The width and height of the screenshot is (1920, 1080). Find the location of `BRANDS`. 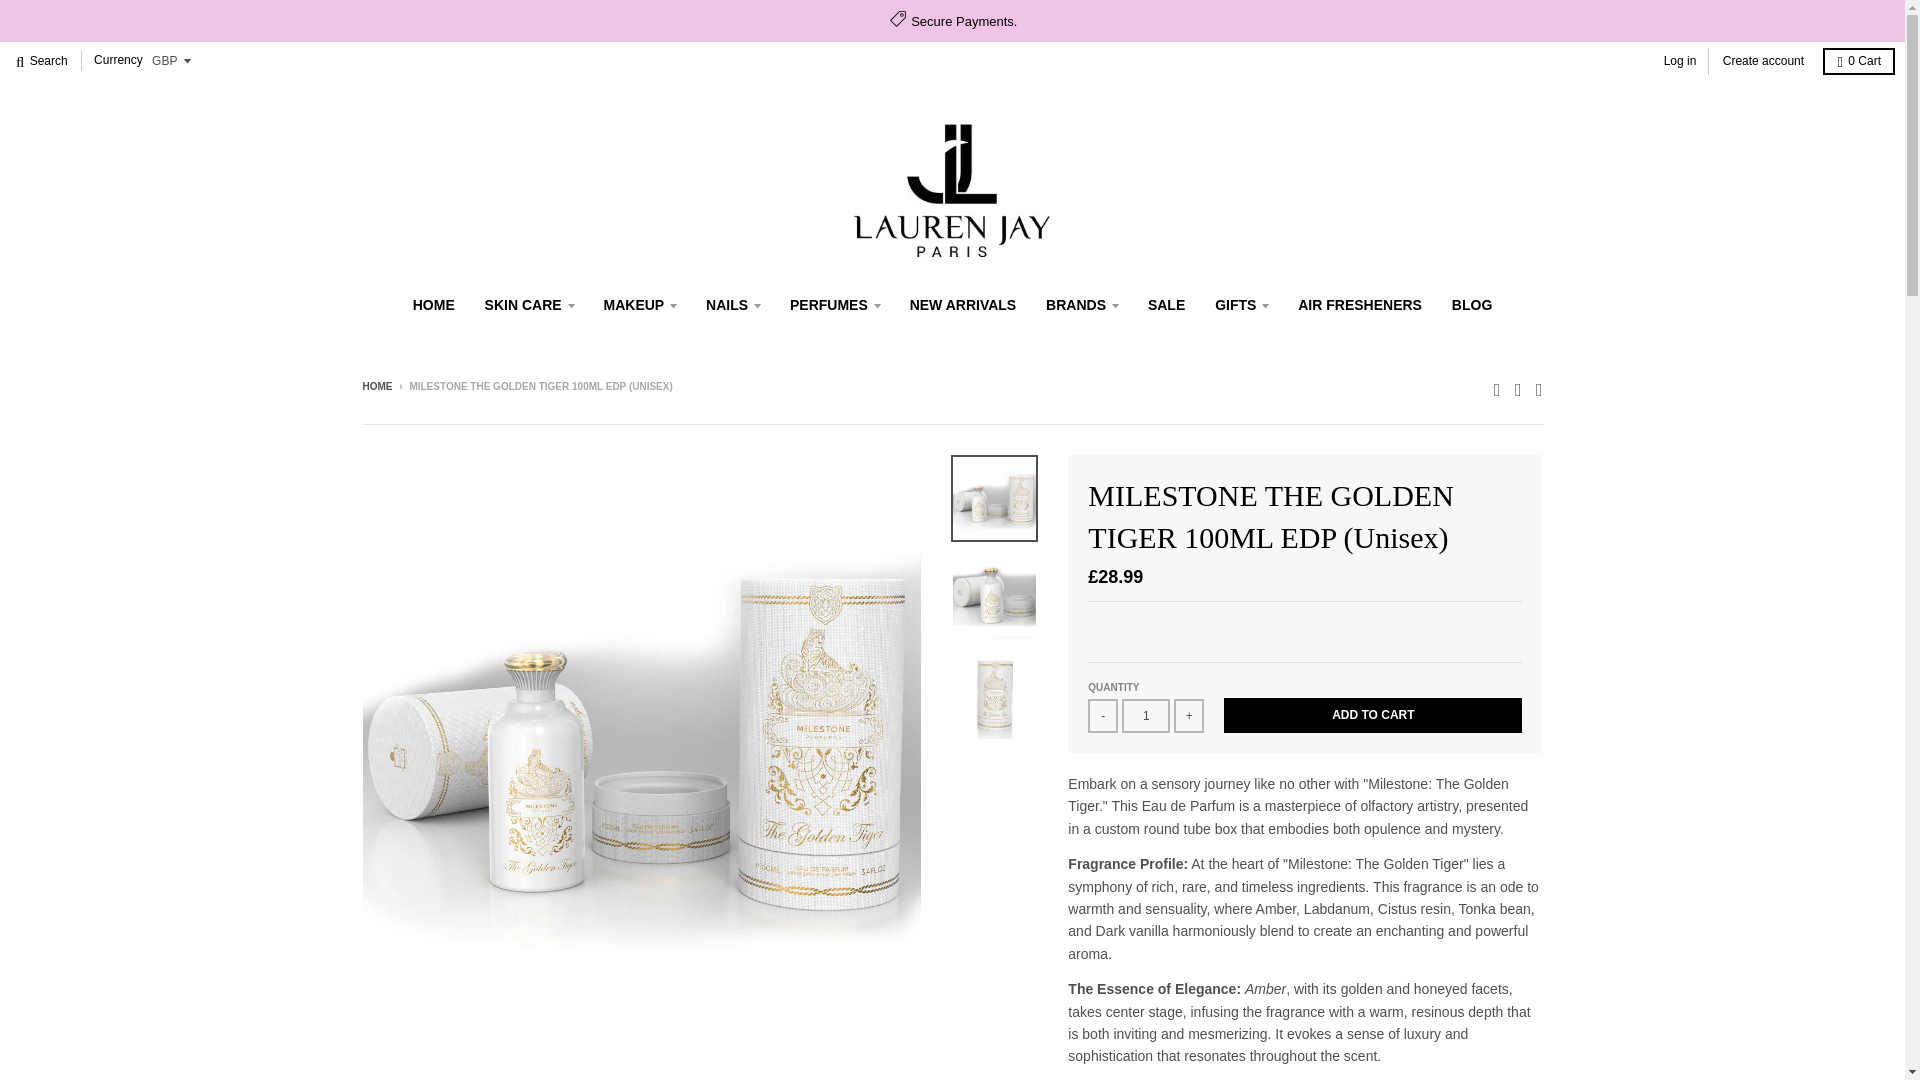

BRANDS is located at coordinates (1081, 304).